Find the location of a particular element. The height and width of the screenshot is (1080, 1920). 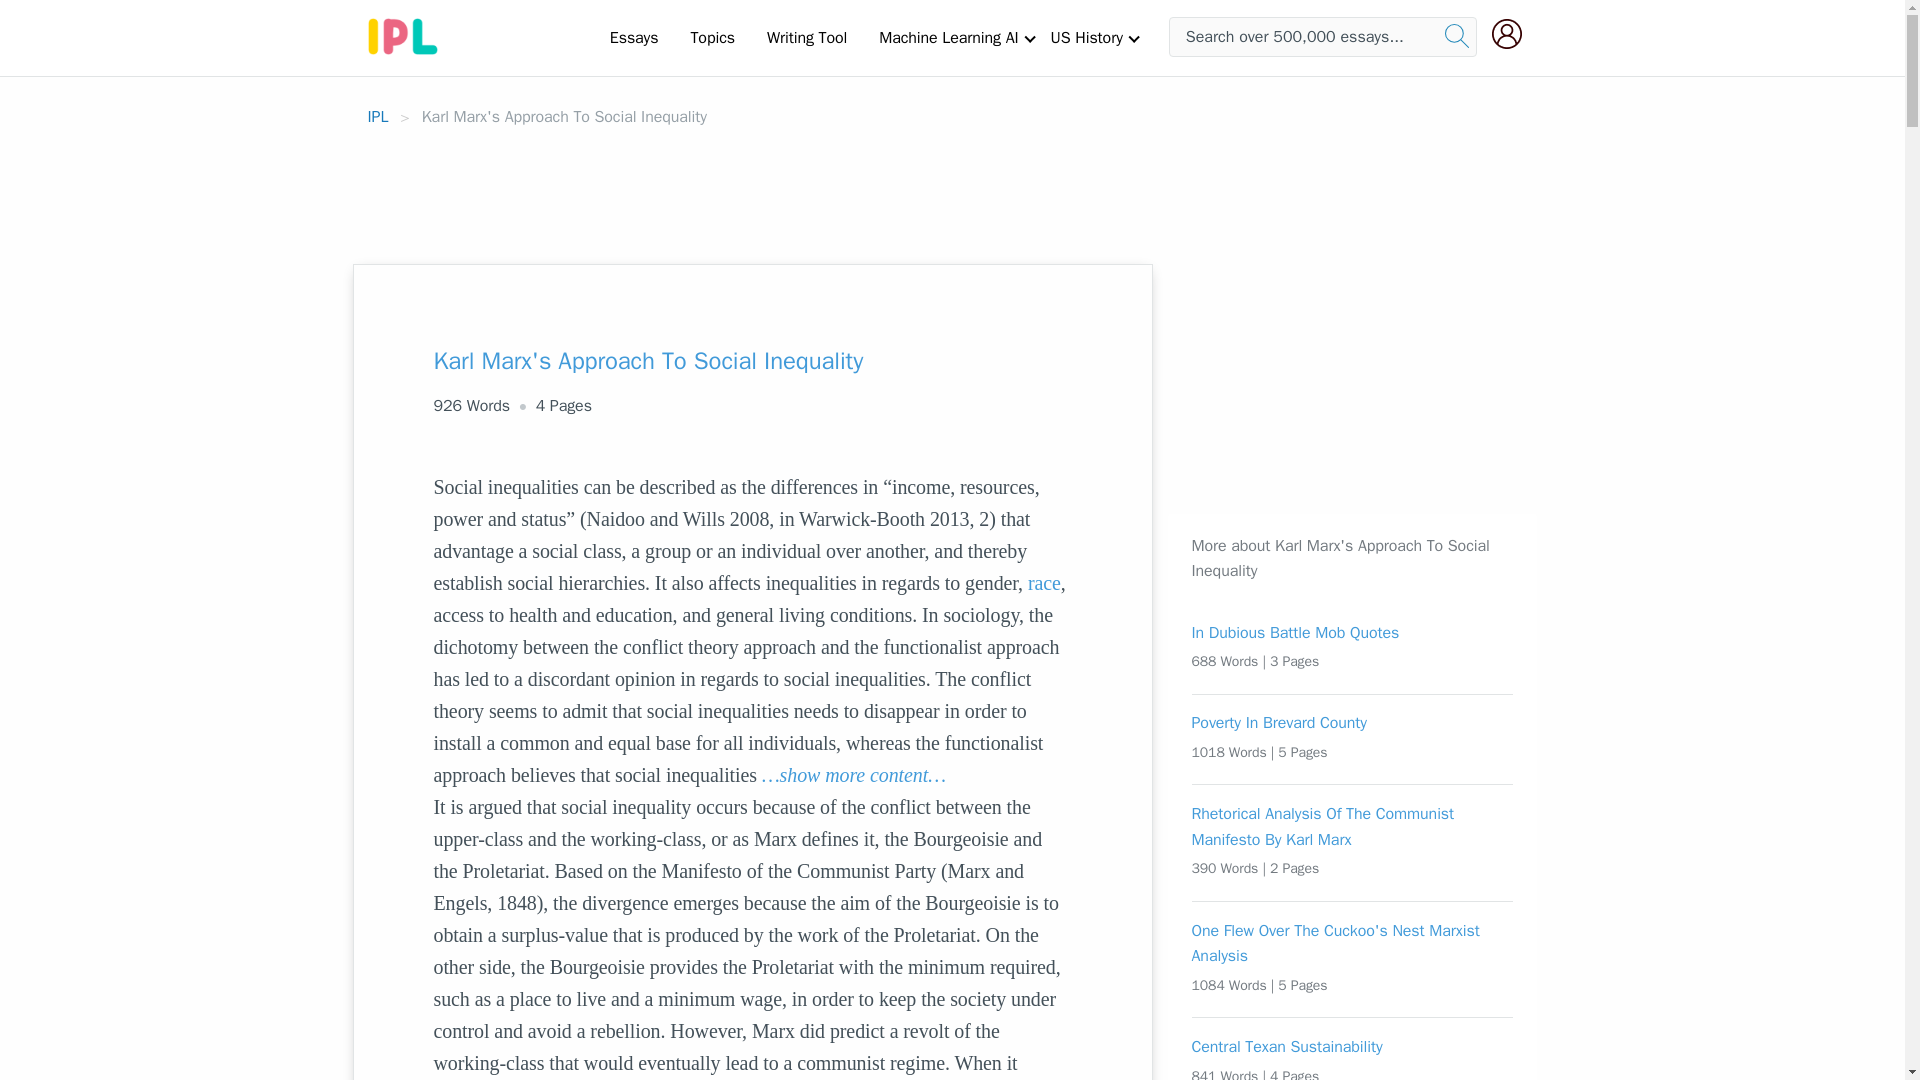

Essays is located at coordinates (634, 37).